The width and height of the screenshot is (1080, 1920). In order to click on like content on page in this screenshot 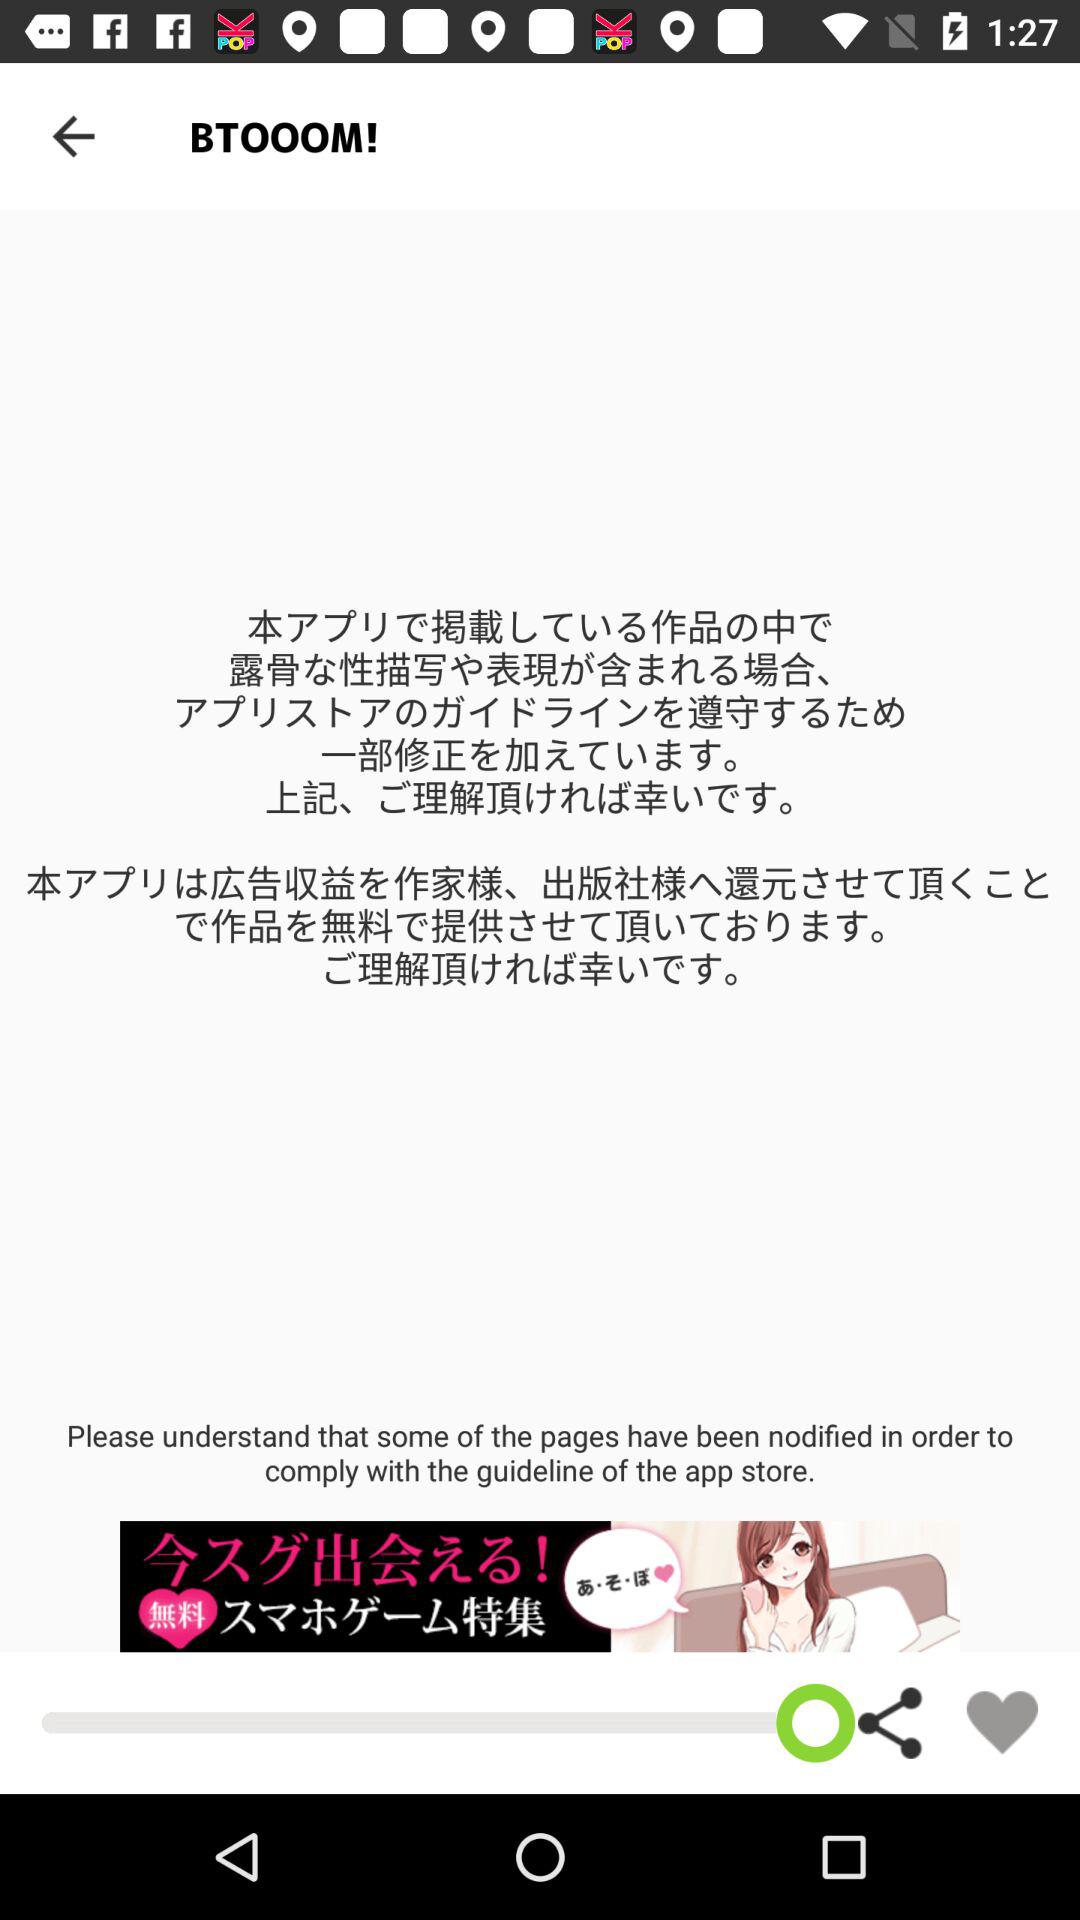, I will do `click(1002, 1722)`.